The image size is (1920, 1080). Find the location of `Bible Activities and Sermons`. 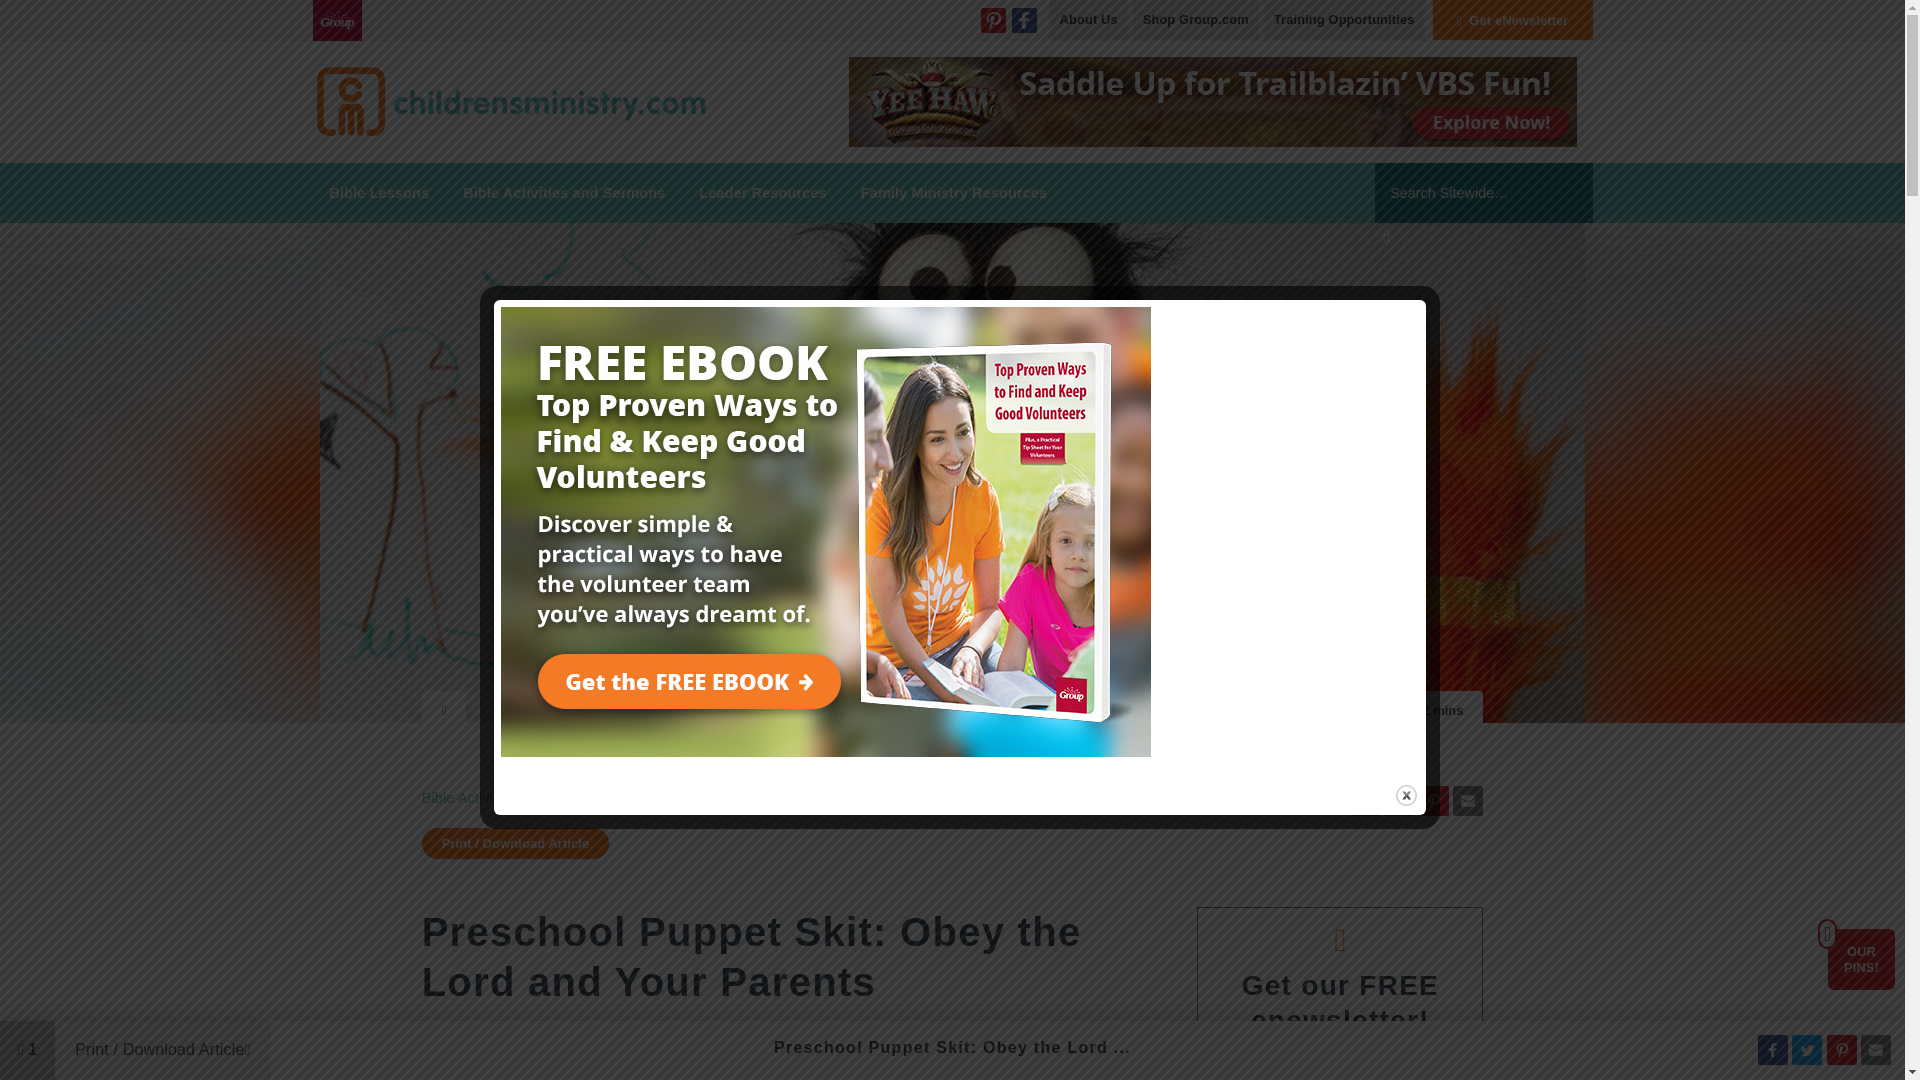

Bible Activities and Sermons is located at coordinates (563, 192).